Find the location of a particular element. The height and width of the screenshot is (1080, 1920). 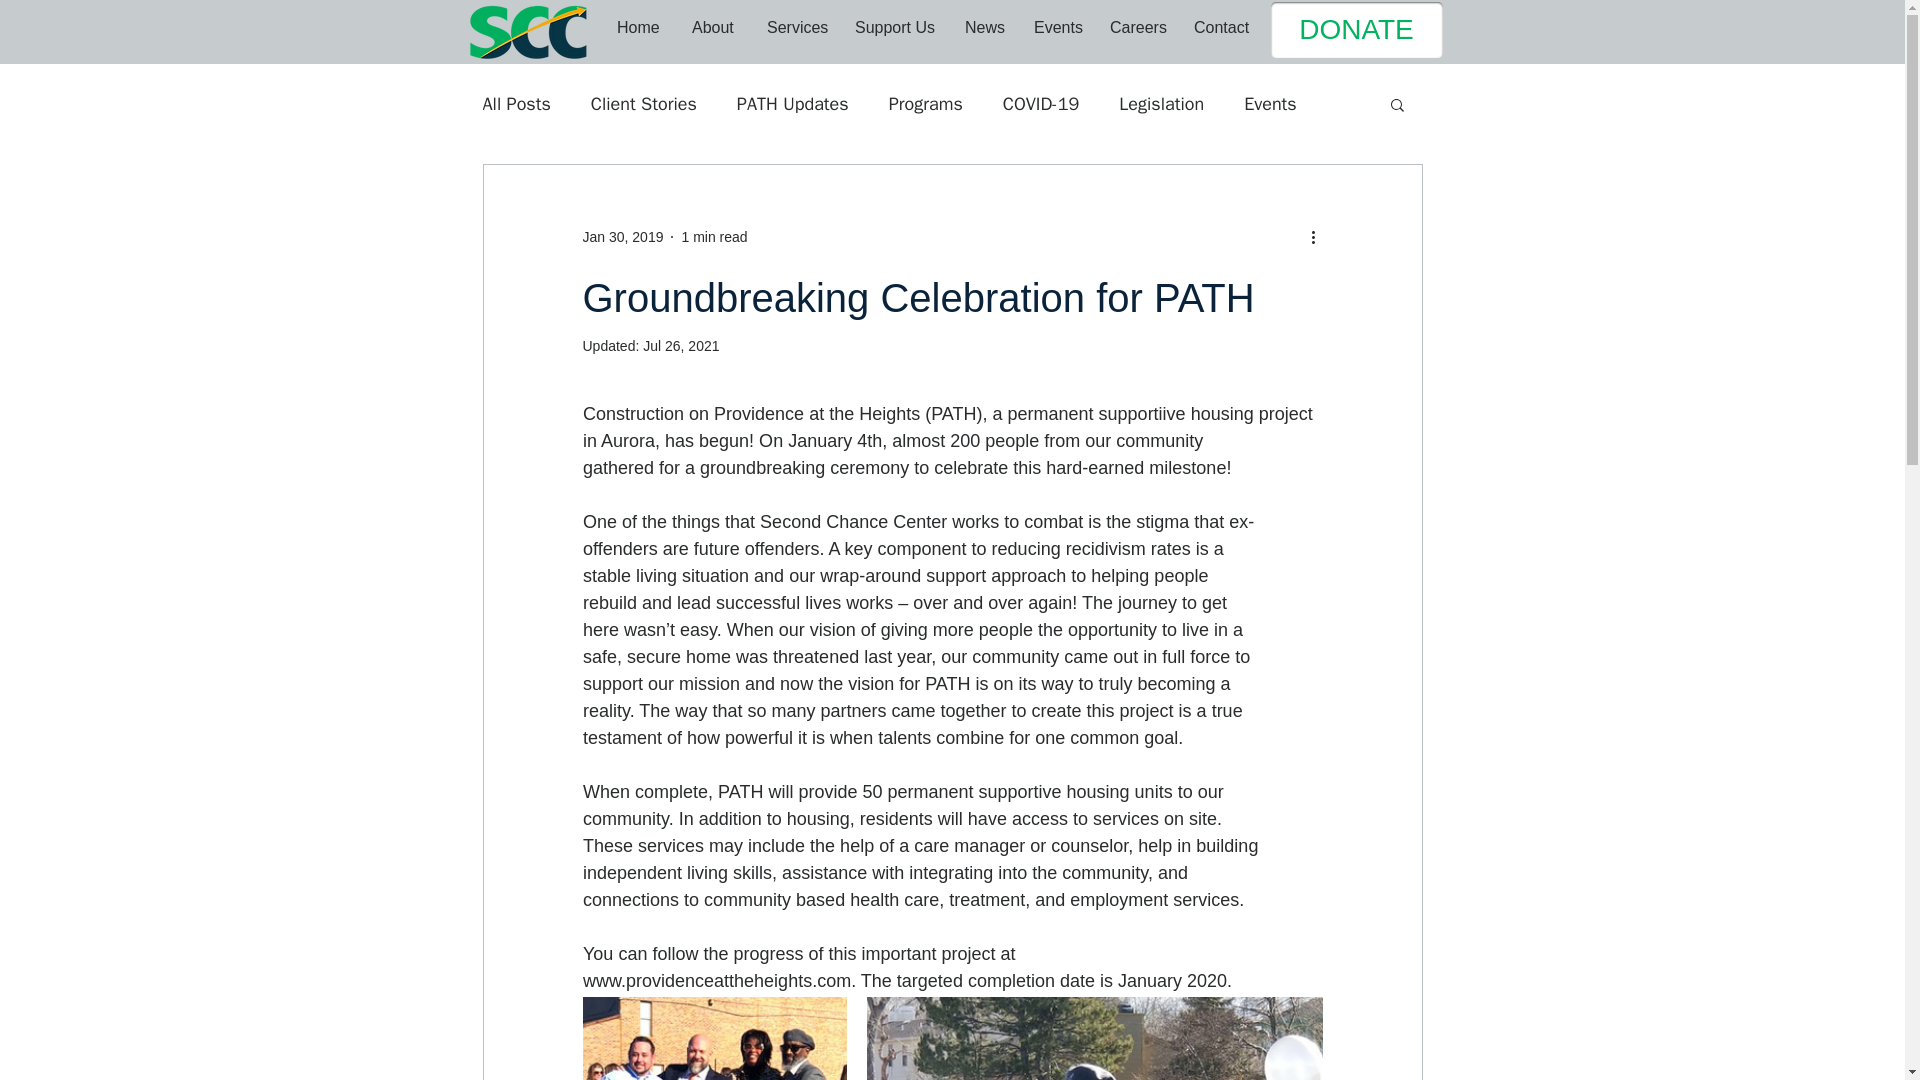

About is located at coordinates (714, 27).